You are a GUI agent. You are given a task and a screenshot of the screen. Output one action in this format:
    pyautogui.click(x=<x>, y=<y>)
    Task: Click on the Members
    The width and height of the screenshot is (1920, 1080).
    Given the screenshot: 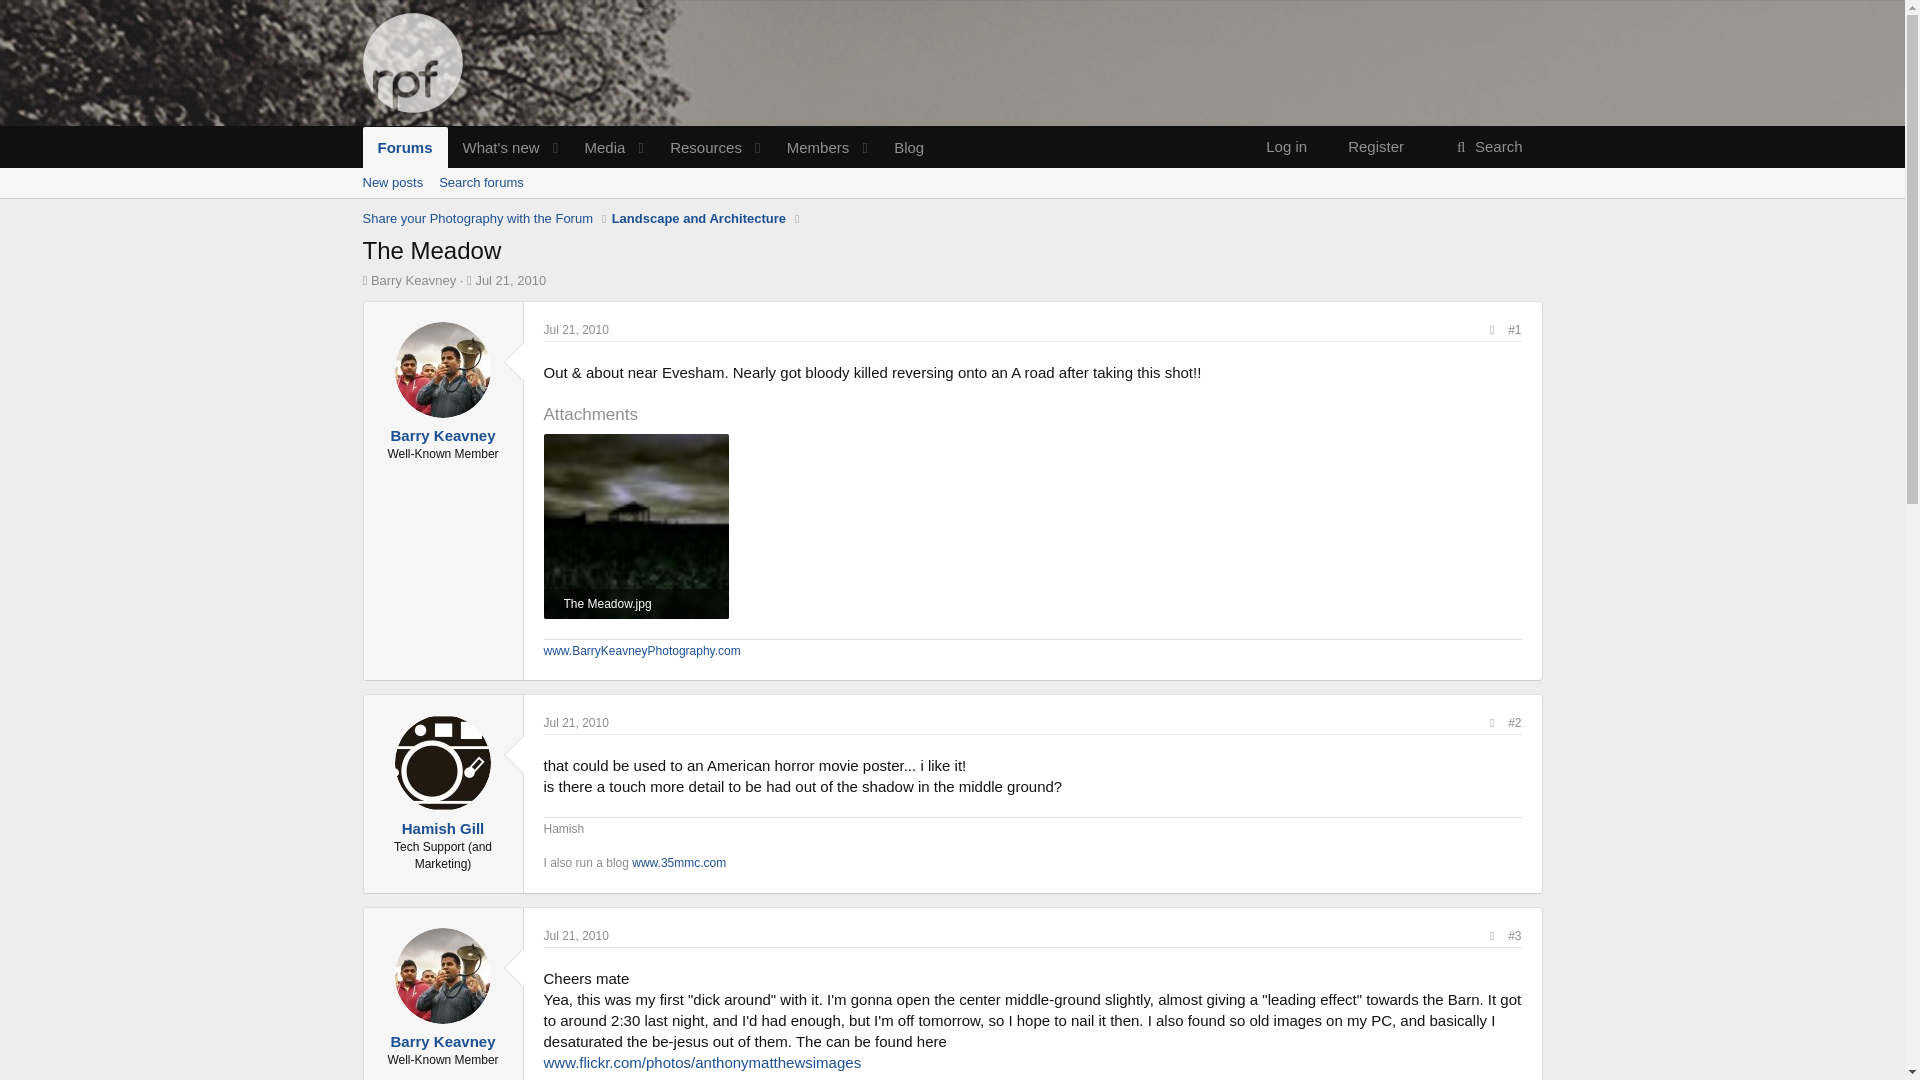 What is the action you would take?
    pyautogui.click(x=494, y=148)
    